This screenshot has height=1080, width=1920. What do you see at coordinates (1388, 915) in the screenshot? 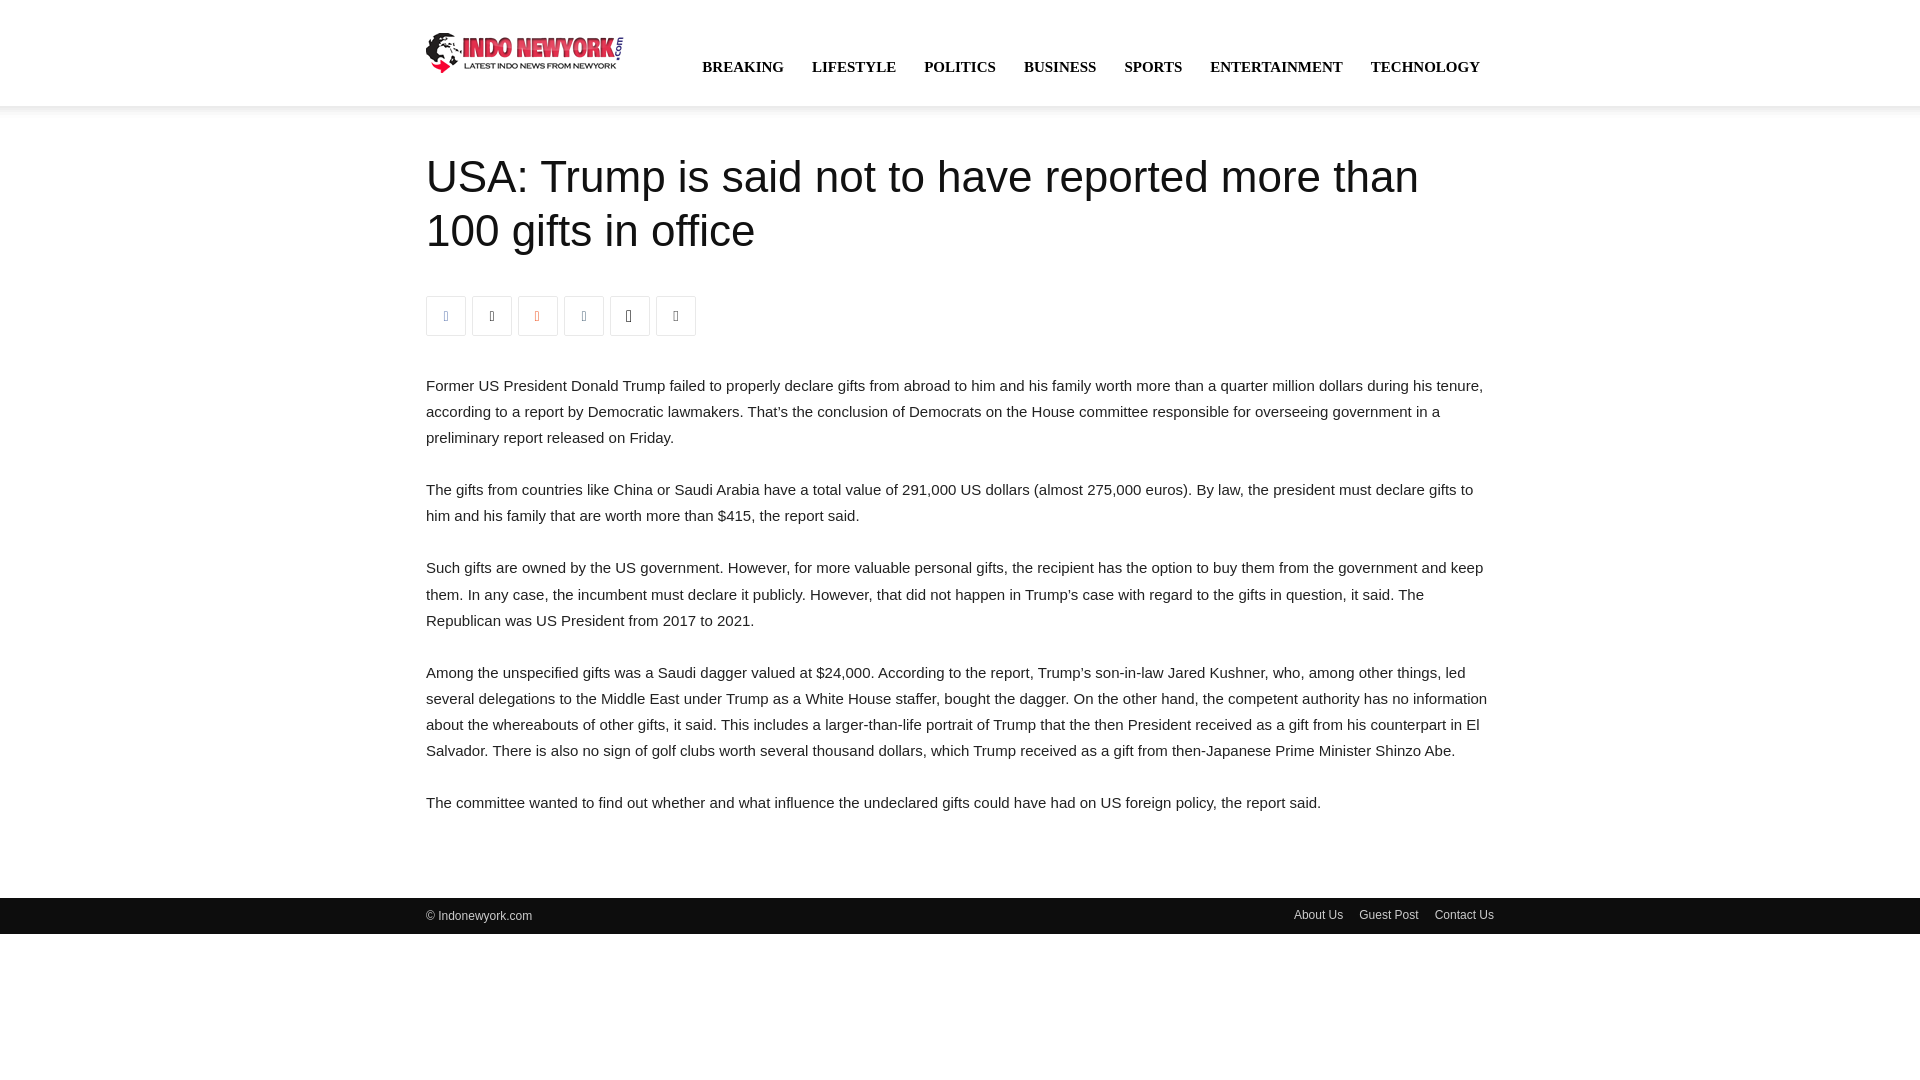
I see `Guest Post` at bounding box center [1388, 915].